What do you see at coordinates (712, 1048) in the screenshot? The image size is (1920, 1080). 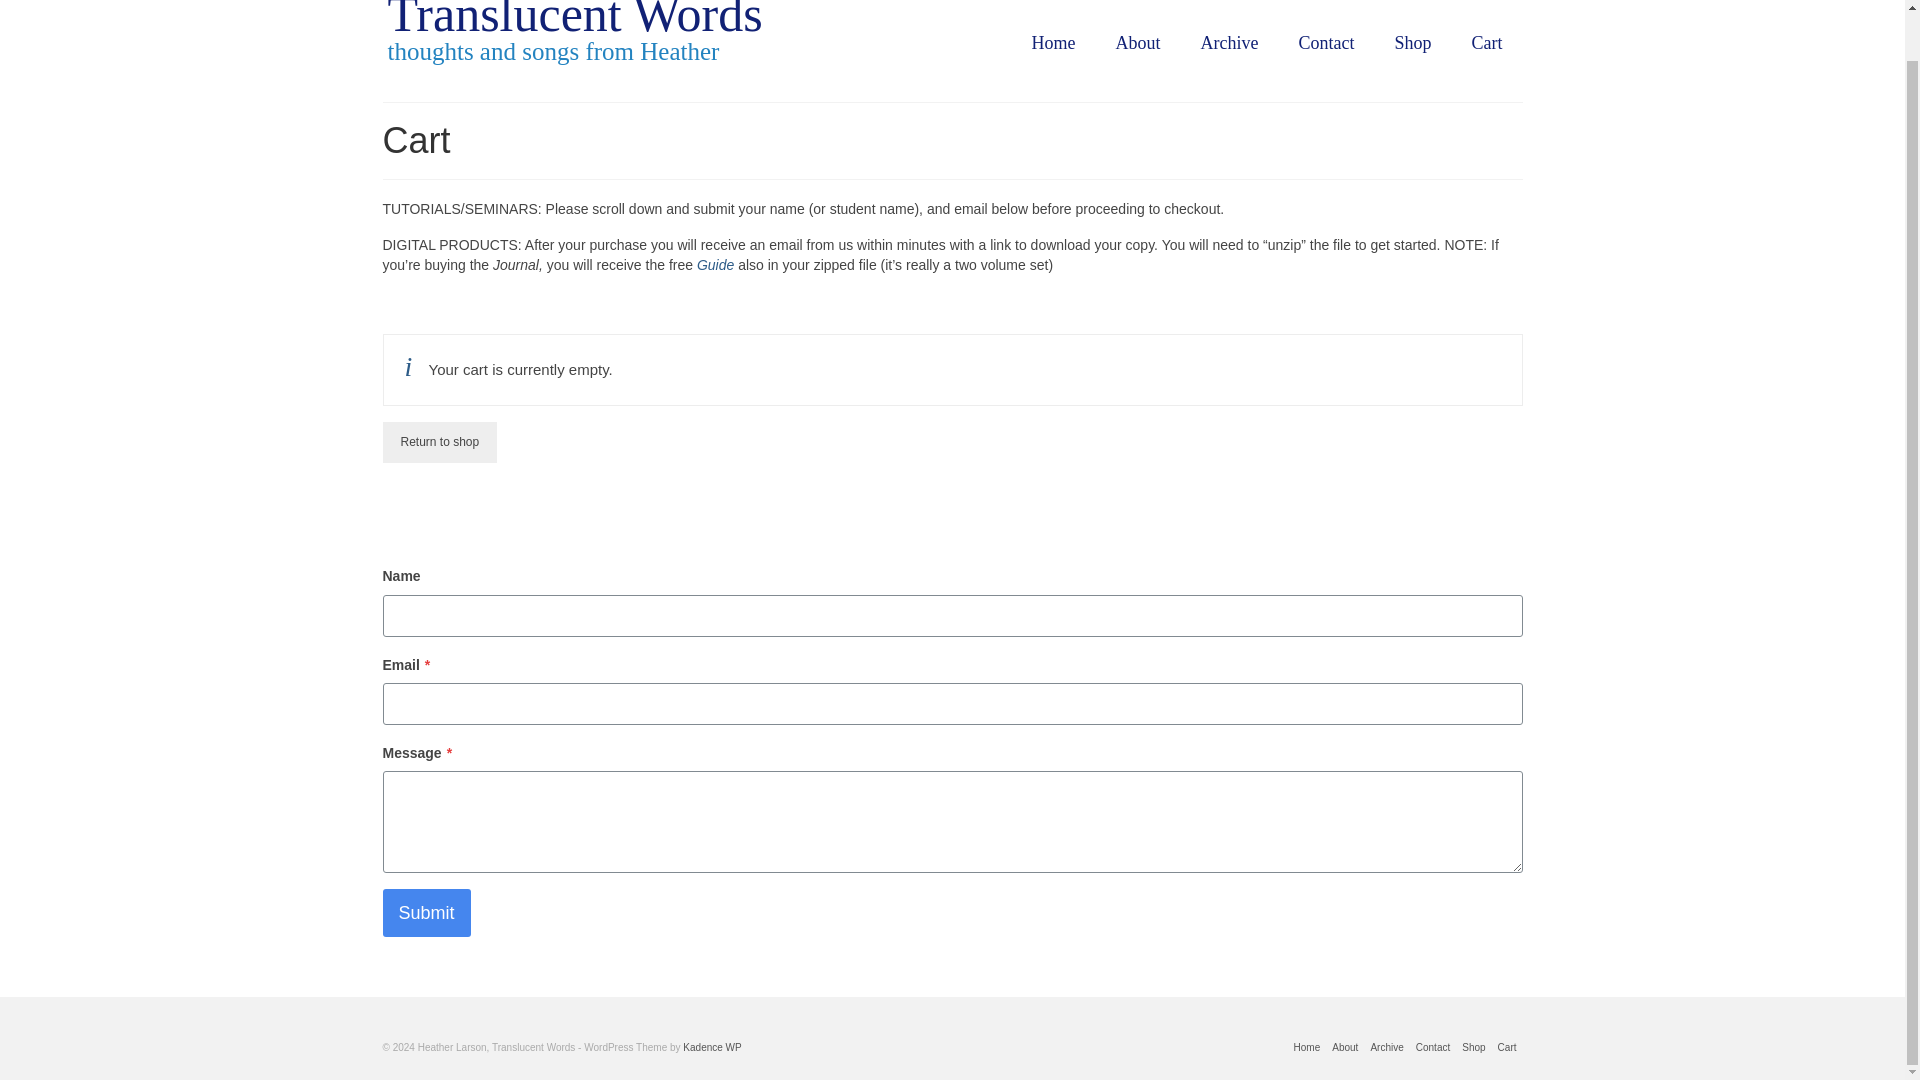 I see `Kadence WP` at bounding box center [712, 1048].